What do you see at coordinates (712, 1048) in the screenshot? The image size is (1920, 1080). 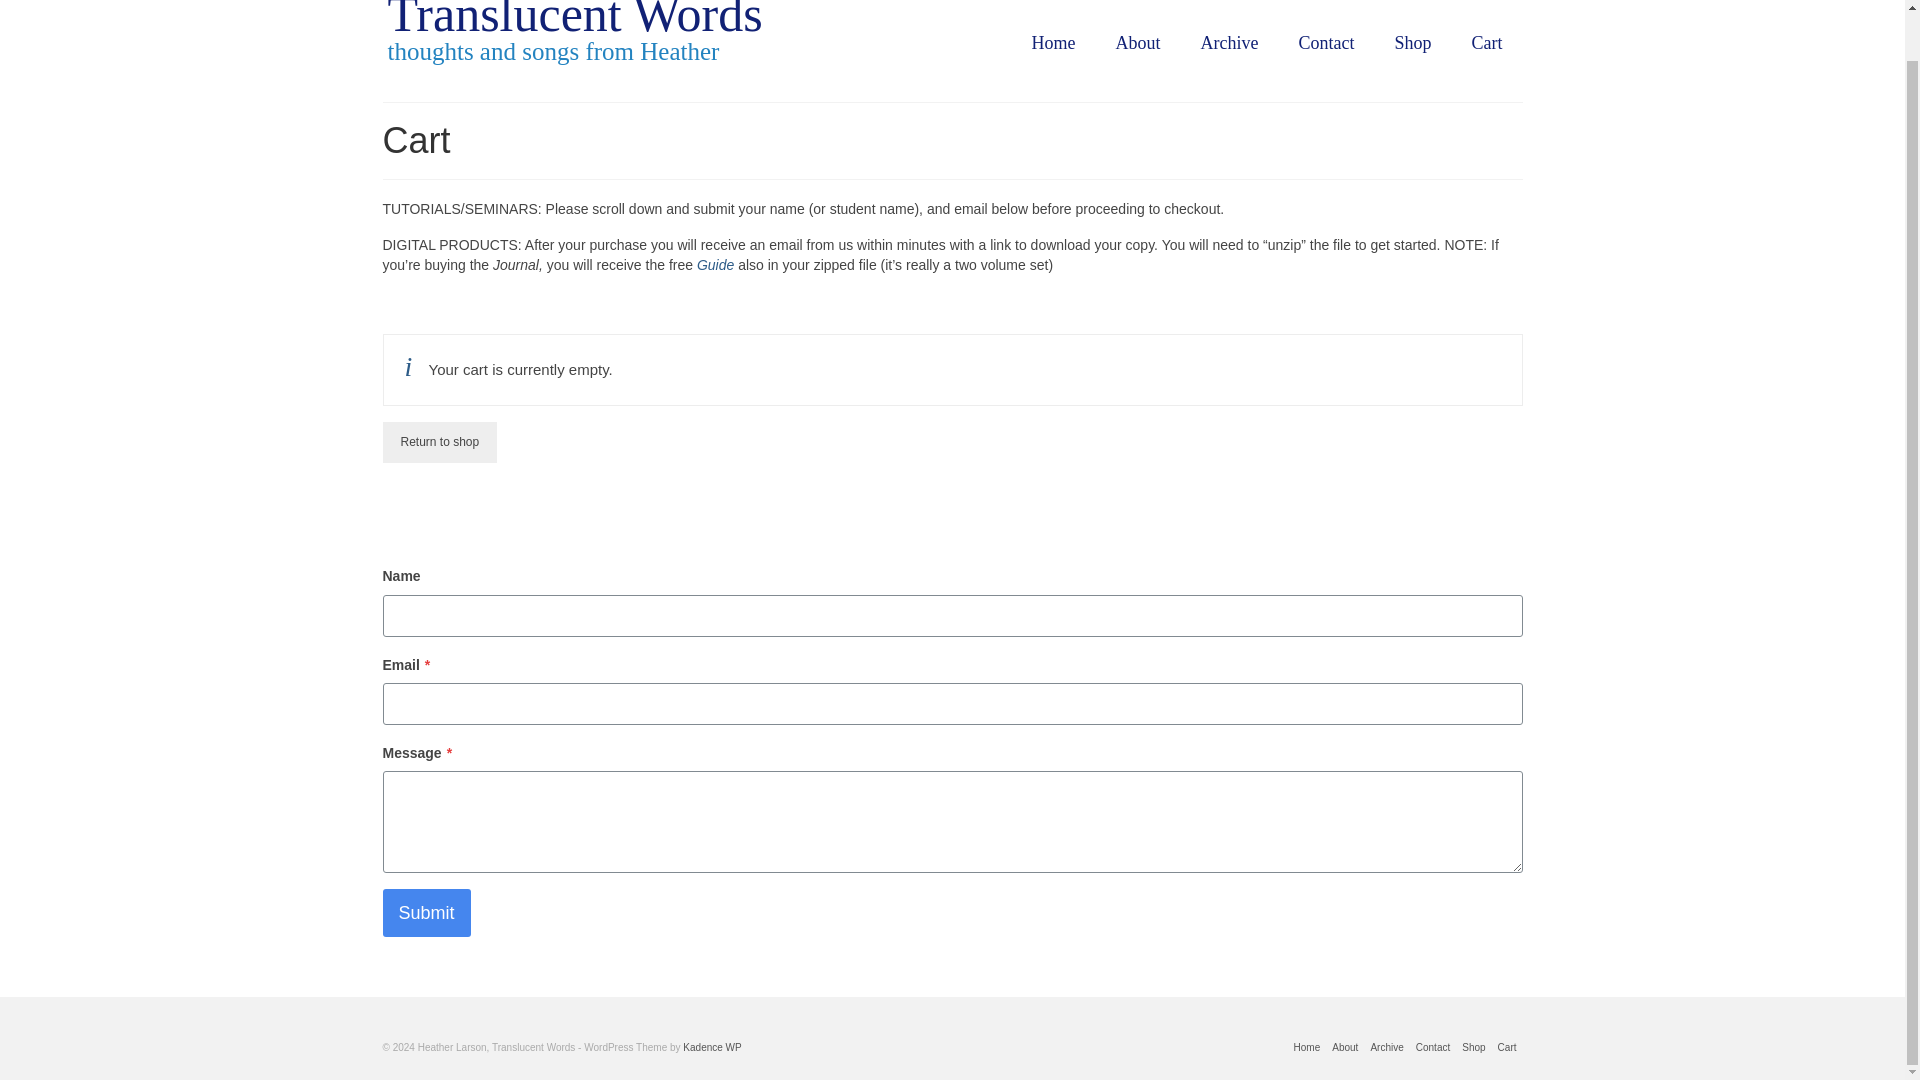 I see `Kadence WP` at bounding box center [712, 1048].